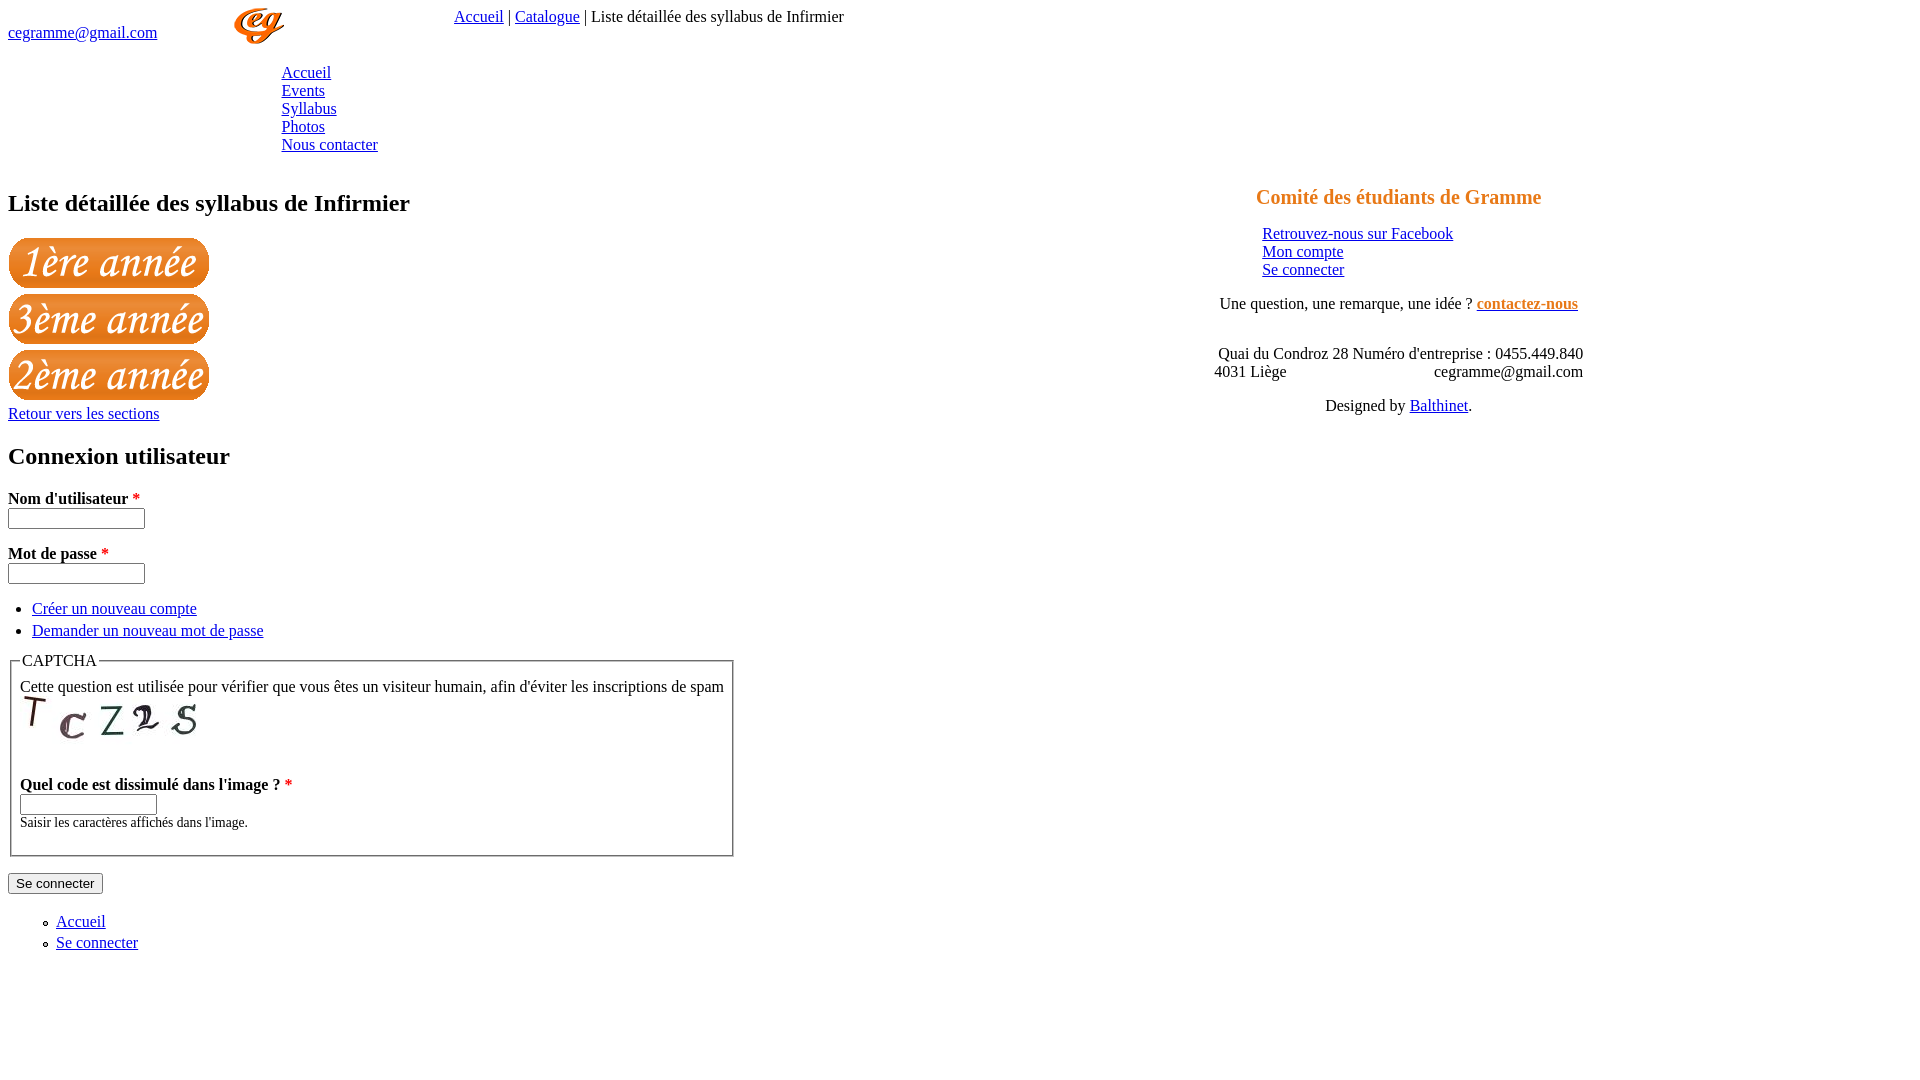 Image resolution: width=1920 pixels, height=1080 pixels. What do you see at coordinates (97, 942) in the screenshot?
I see `Se connecter` at bounding box center [97, 942].